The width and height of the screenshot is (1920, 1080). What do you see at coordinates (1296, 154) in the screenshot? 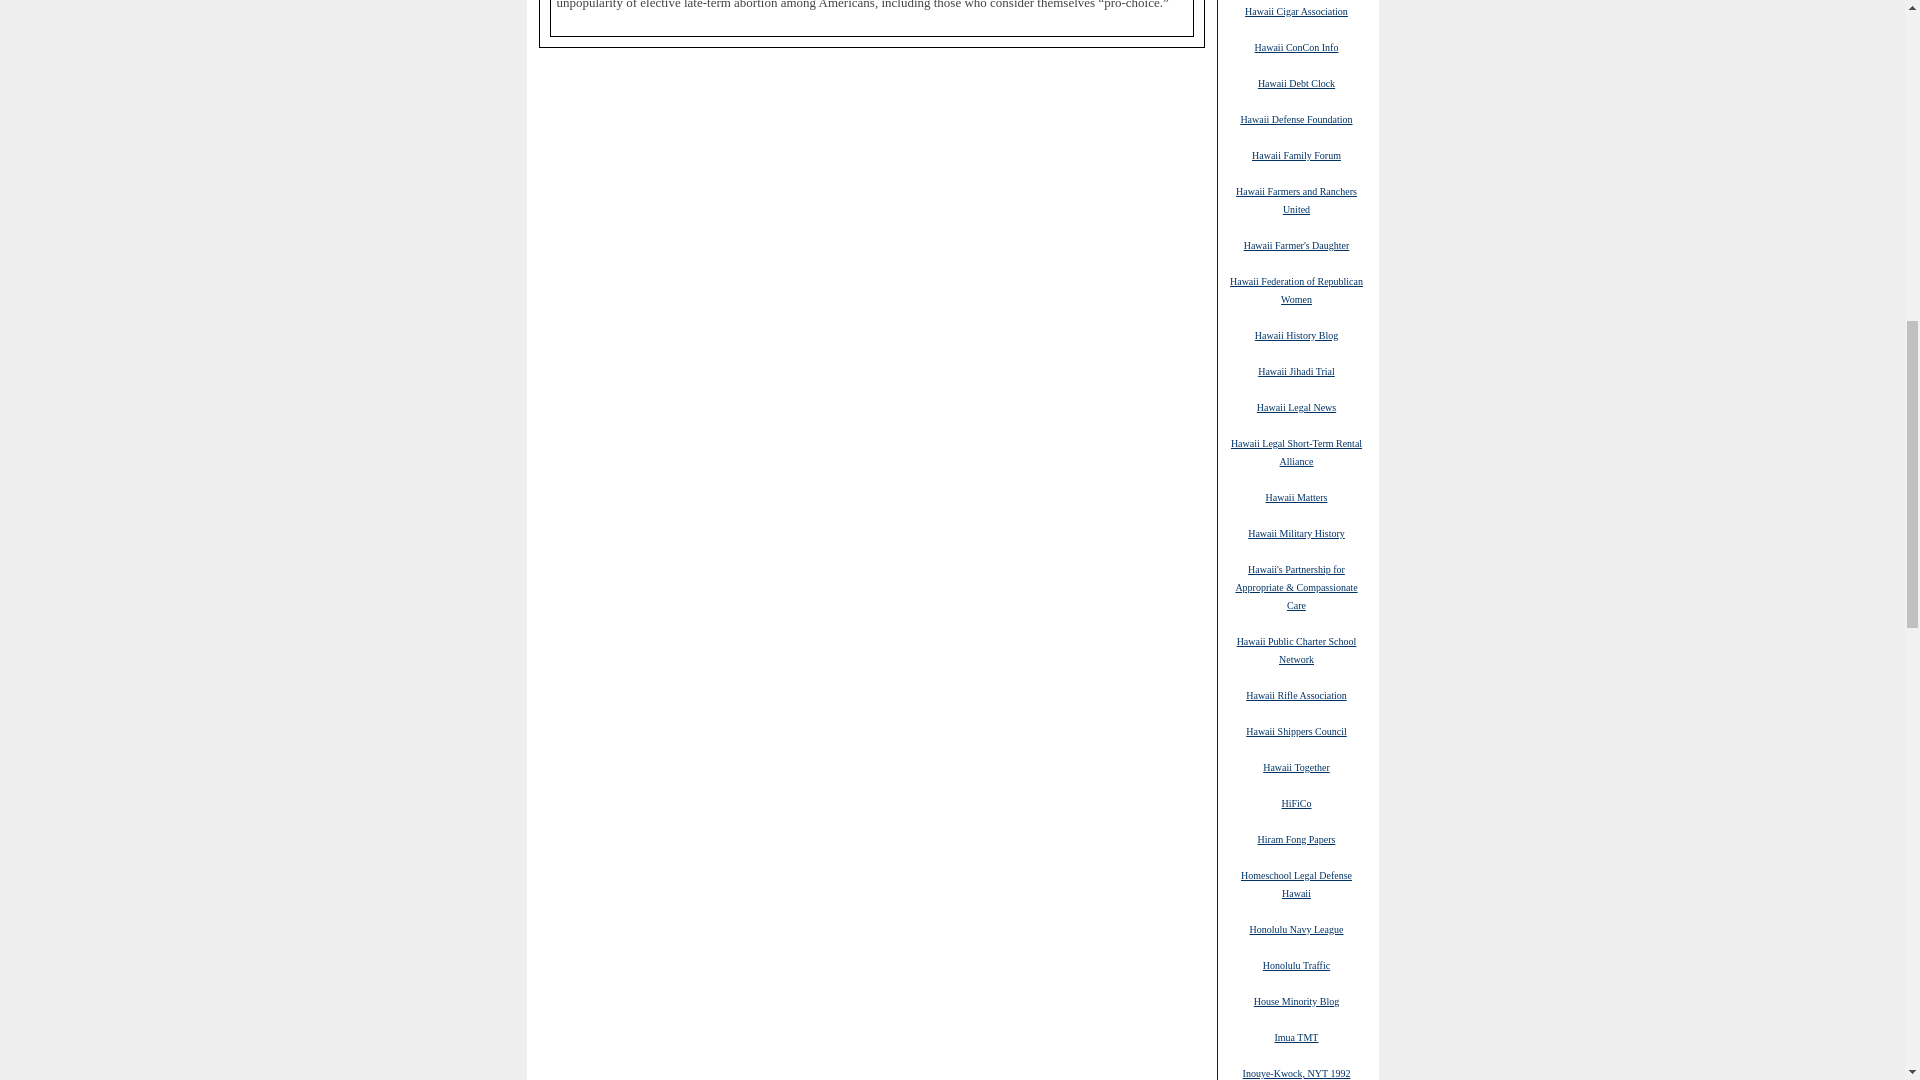
I see `Hawaii Family Forum` at bounding box center [1296, 154].